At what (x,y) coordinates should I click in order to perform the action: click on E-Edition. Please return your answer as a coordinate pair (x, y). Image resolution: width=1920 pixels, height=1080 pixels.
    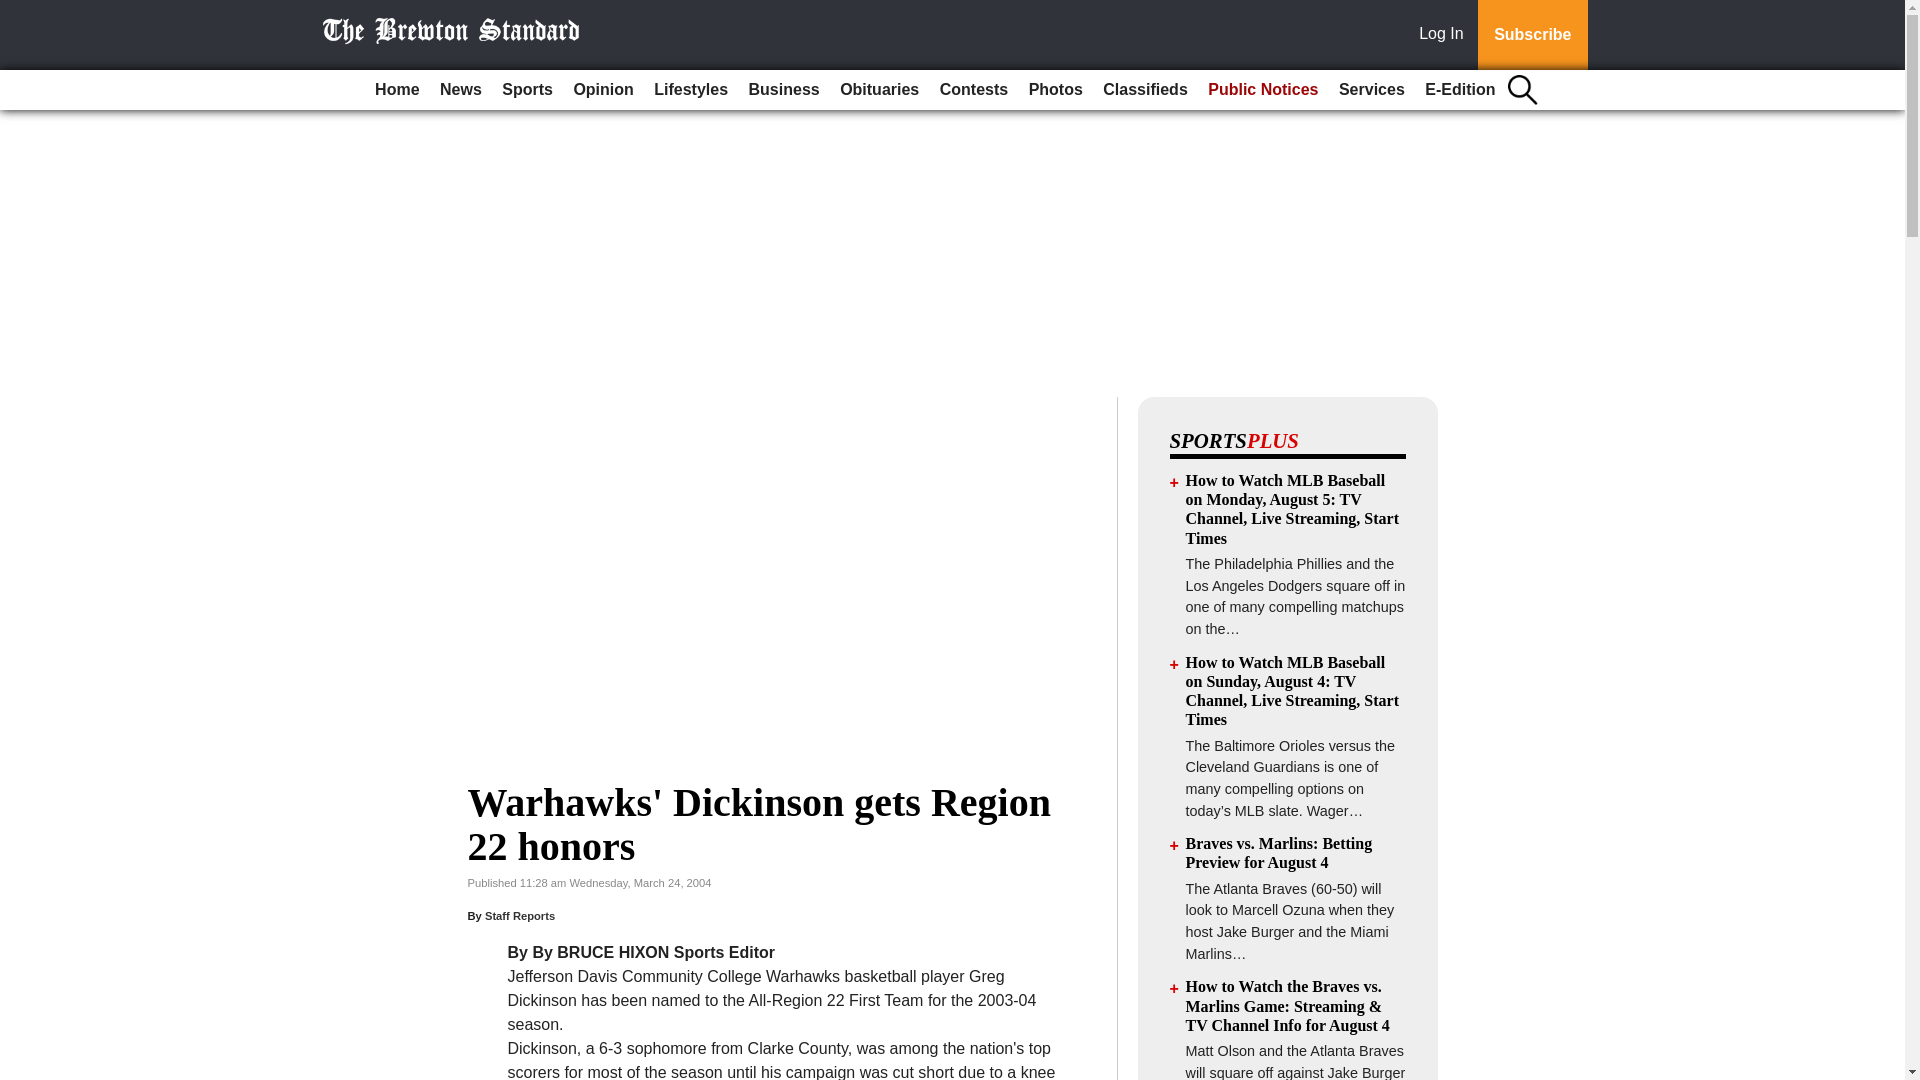
    Looking at the image, I should click on (1460, 90).